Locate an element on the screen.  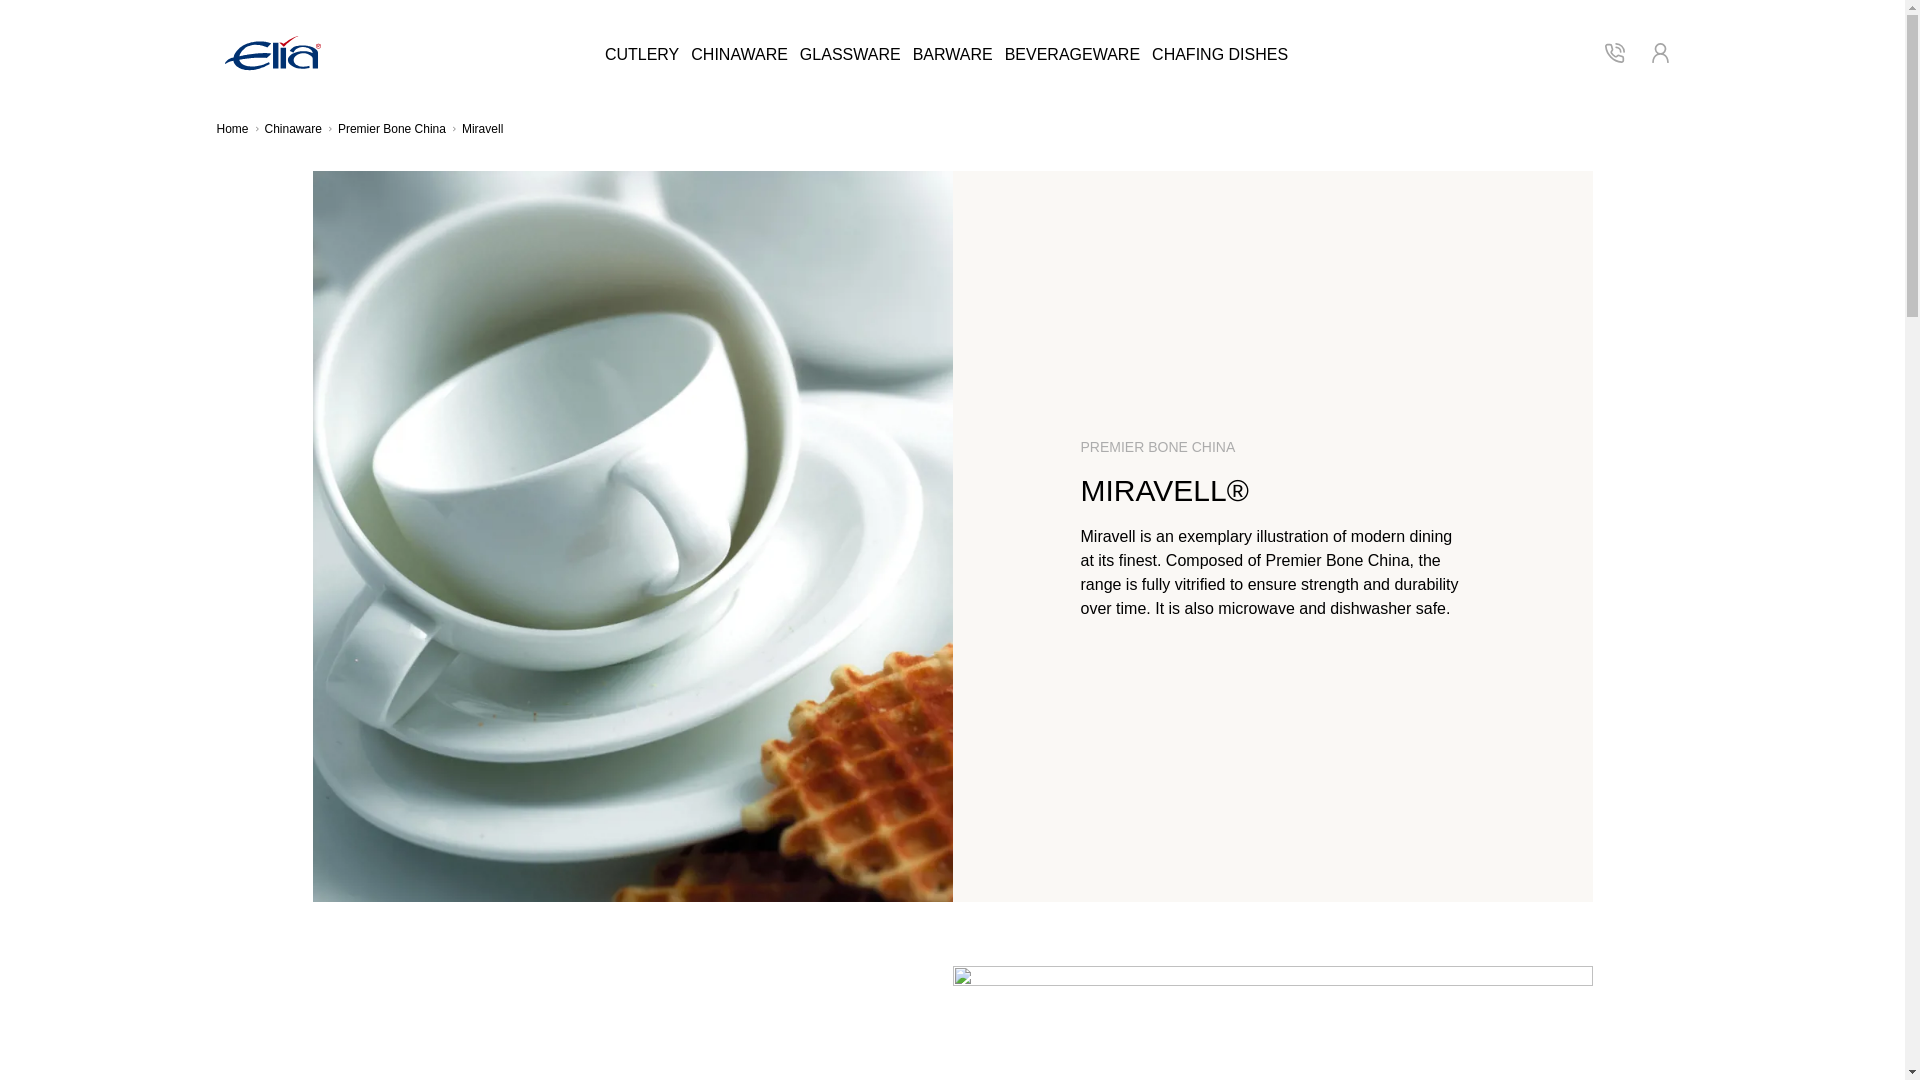
BARWARE is located at coordinates (952, 54).